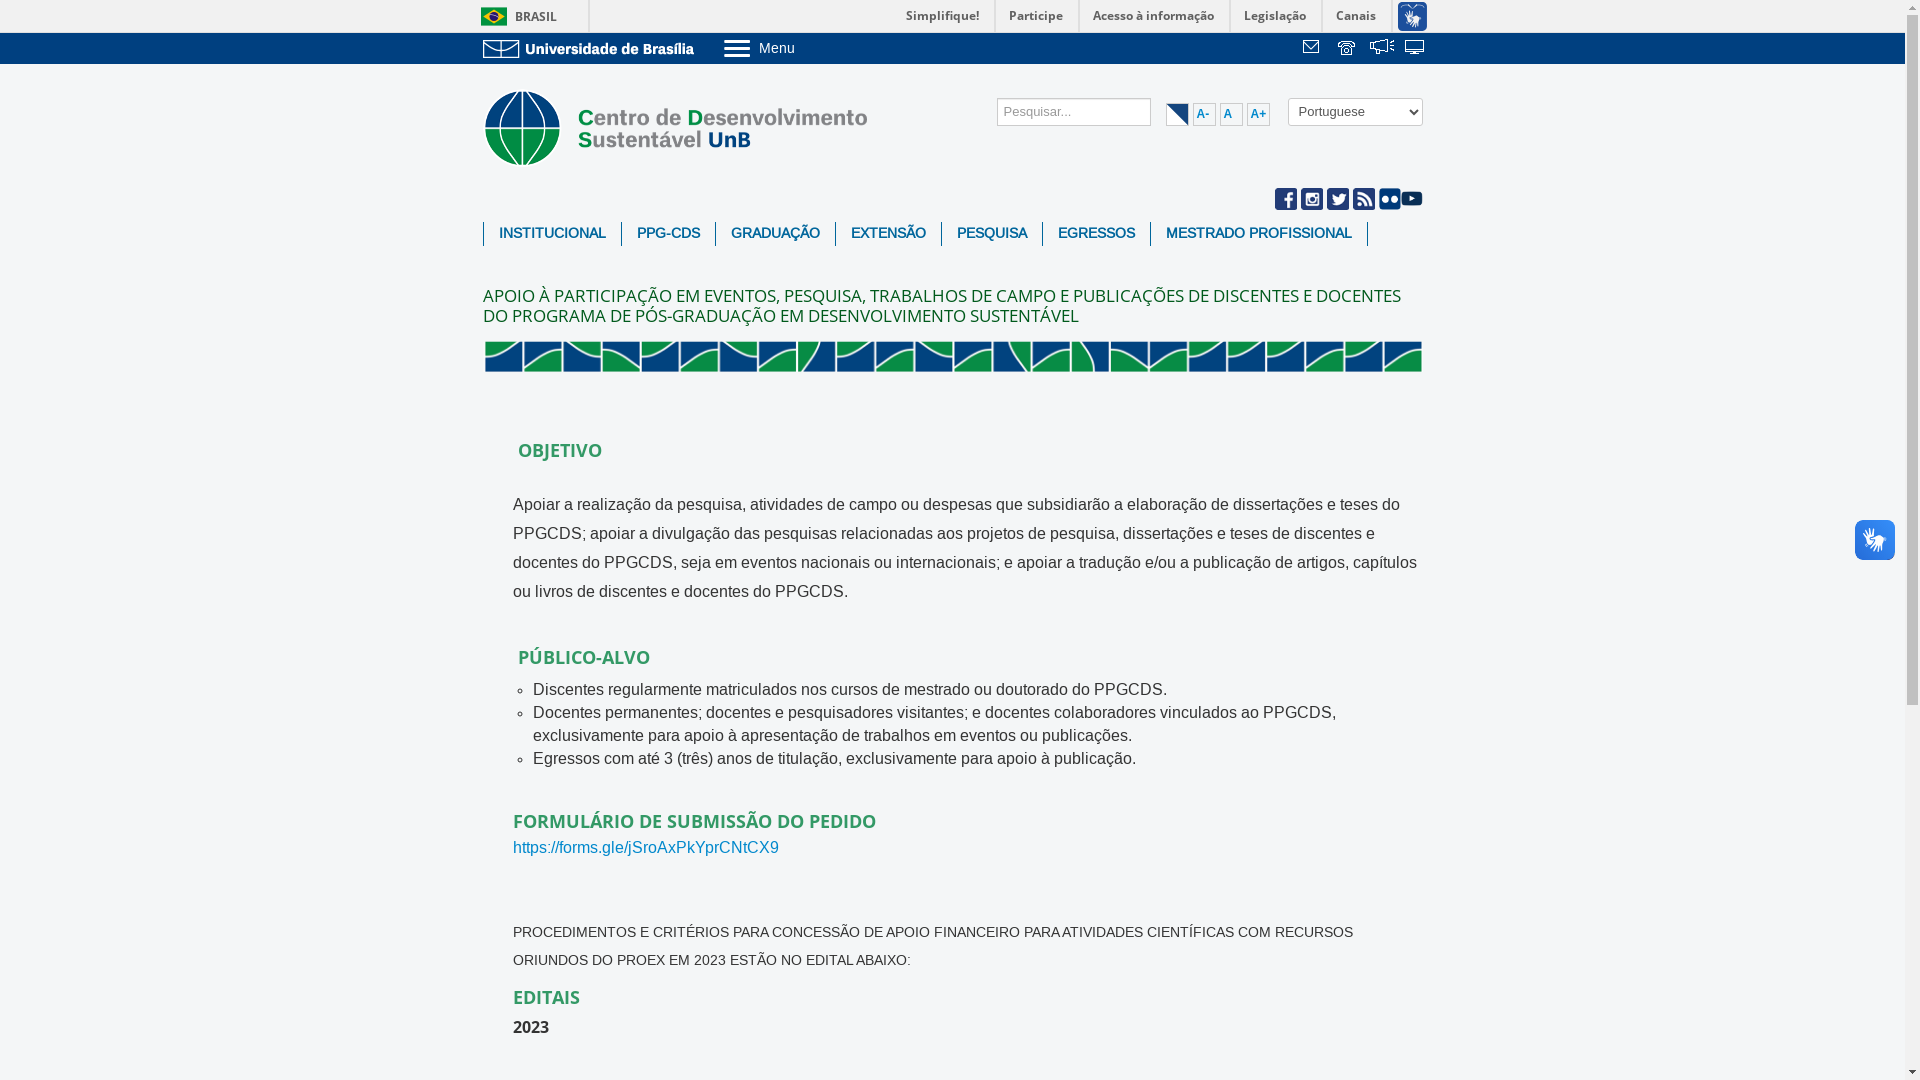 This screenshot has width=1920, height=1080. I want to click on  , so click(1382, 49).